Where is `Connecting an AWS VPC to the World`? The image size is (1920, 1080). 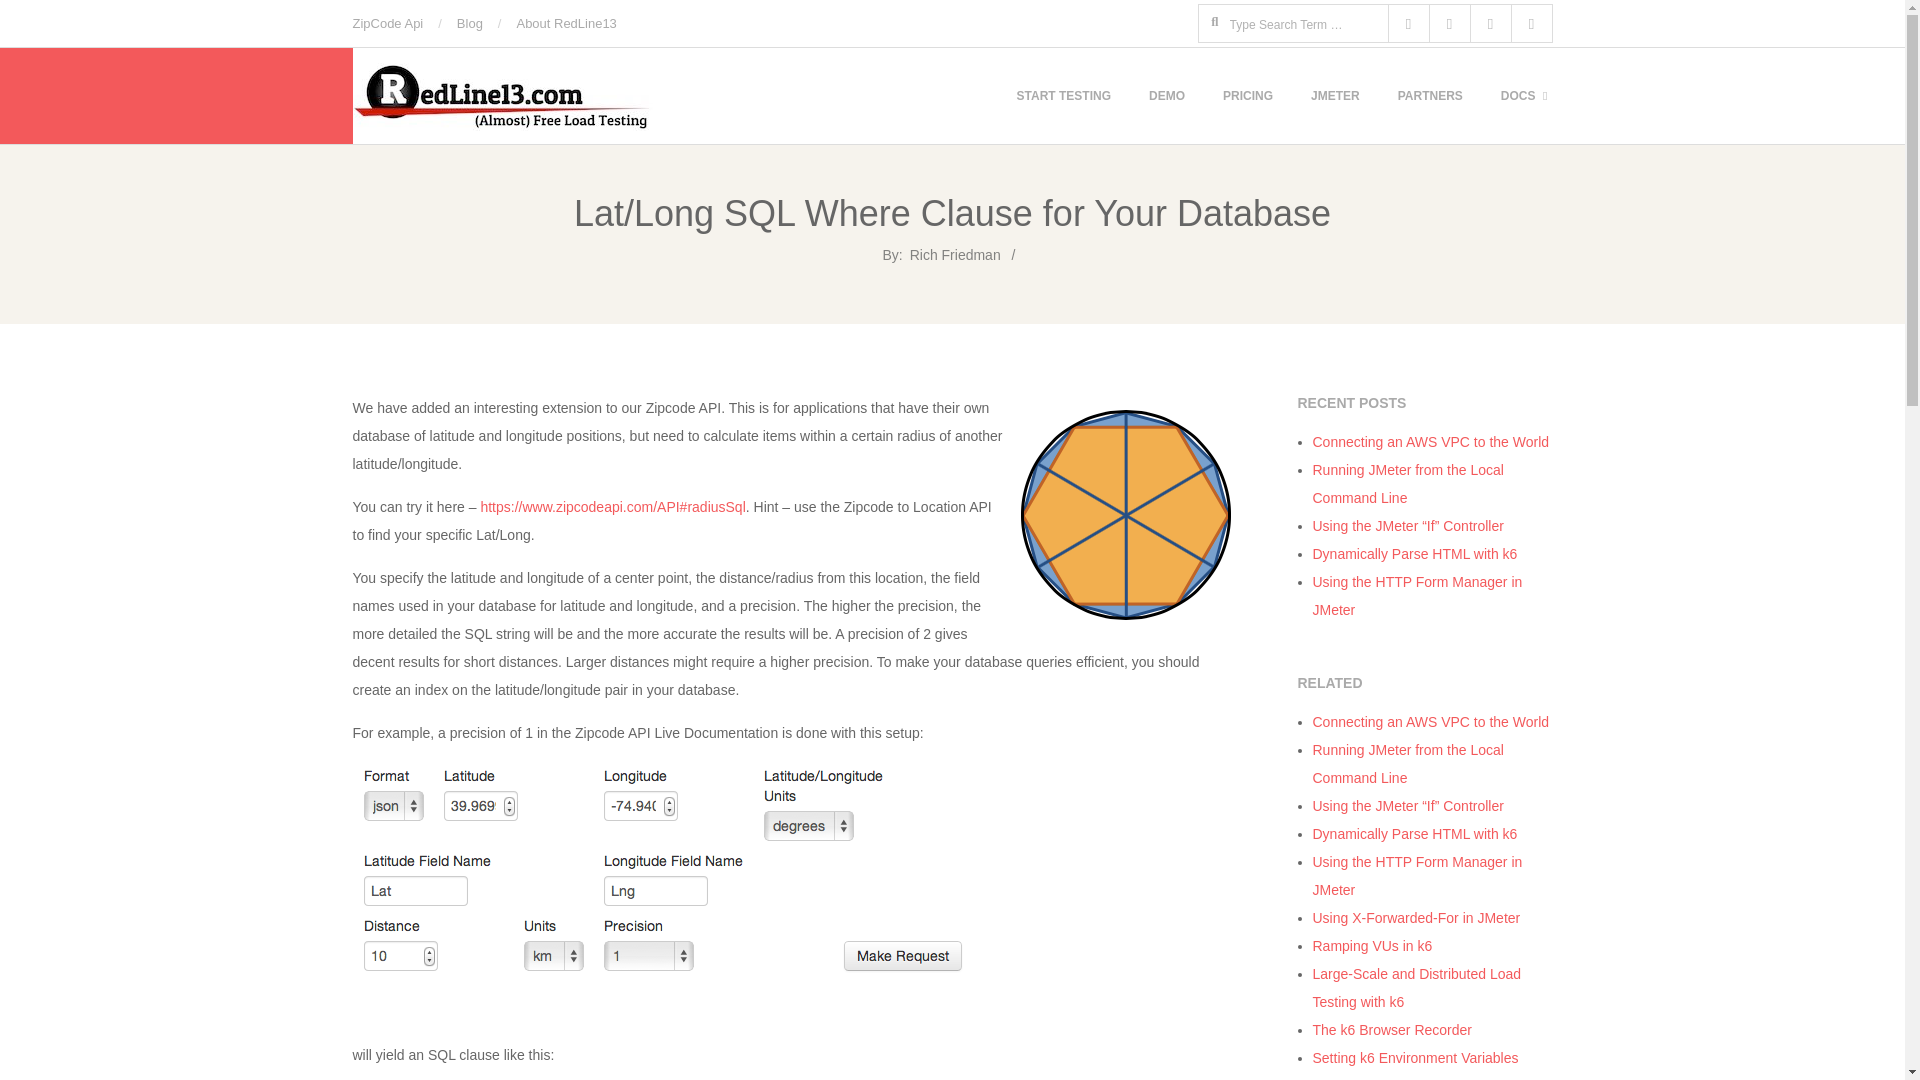
Connecting an AWS VPC to the World is located at coordinates (1430, 722).